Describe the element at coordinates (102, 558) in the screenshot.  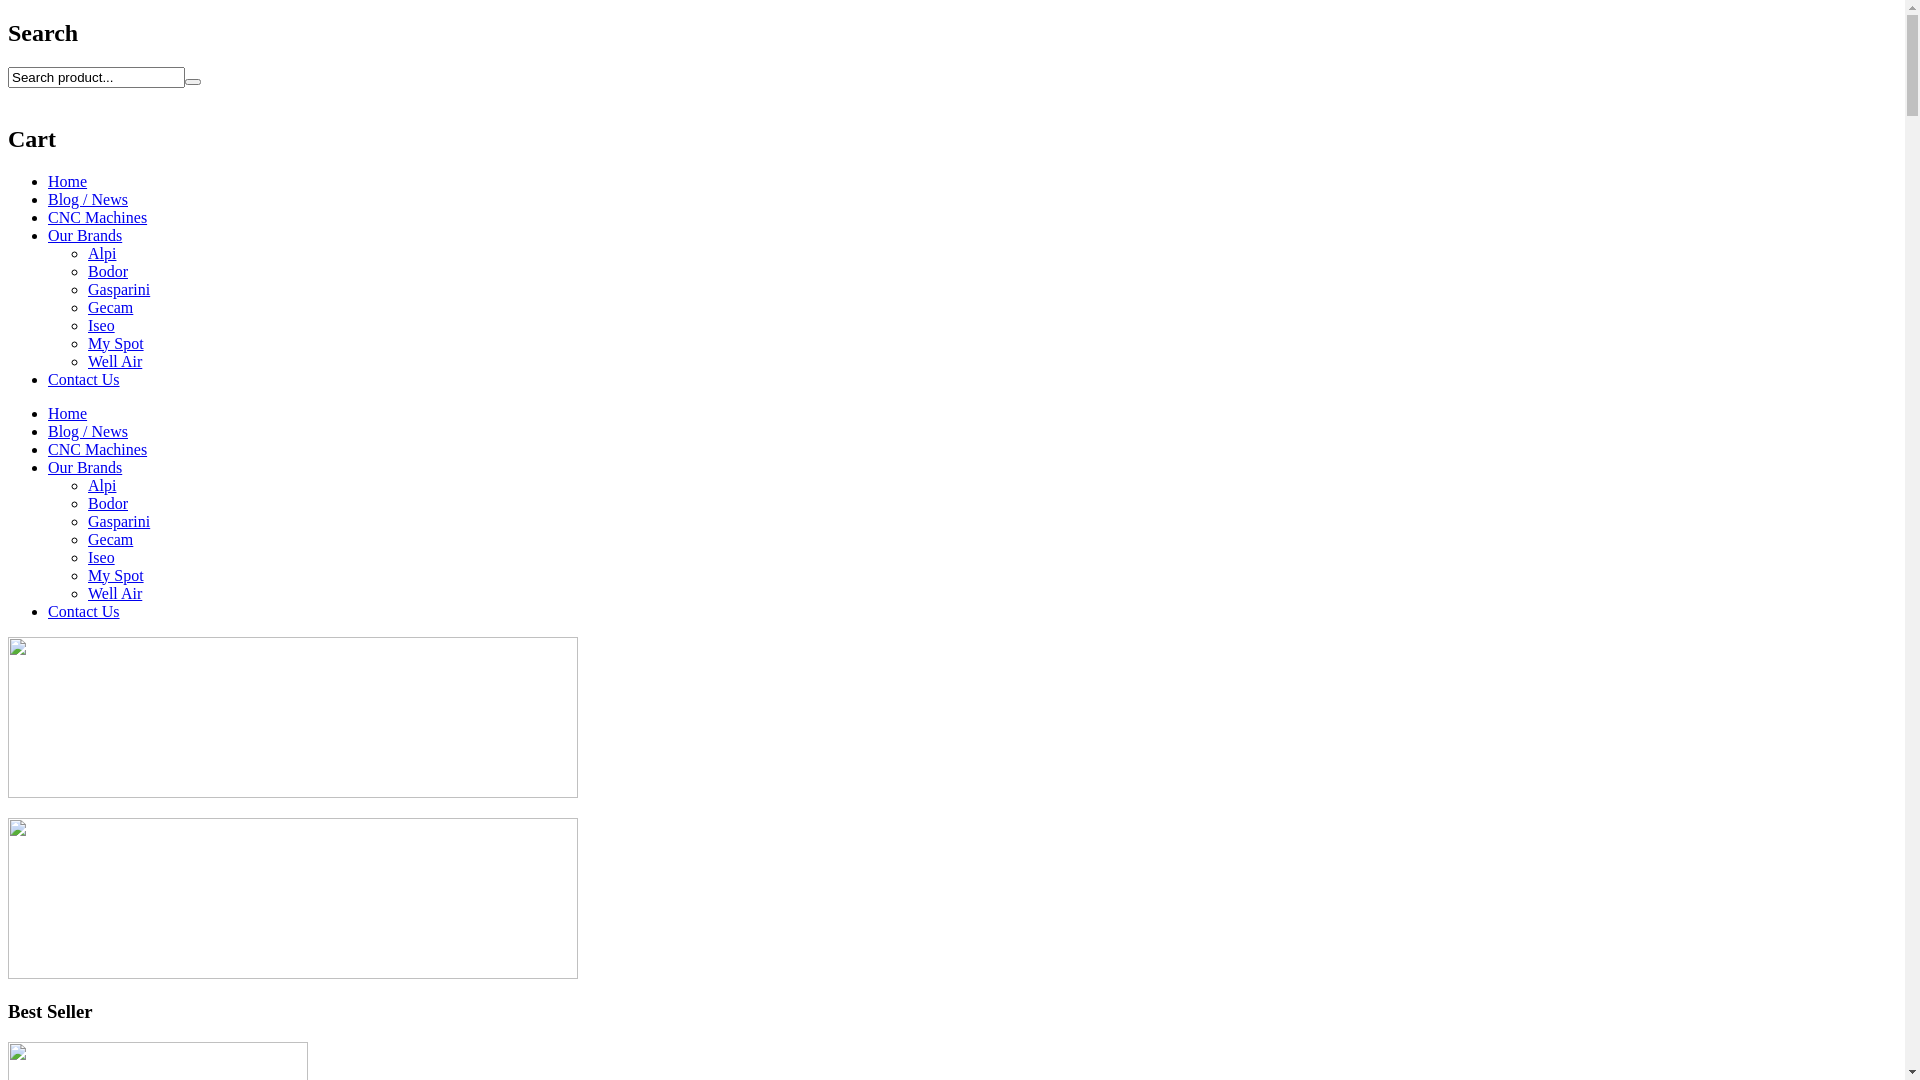
I see `Iseo` at that location.